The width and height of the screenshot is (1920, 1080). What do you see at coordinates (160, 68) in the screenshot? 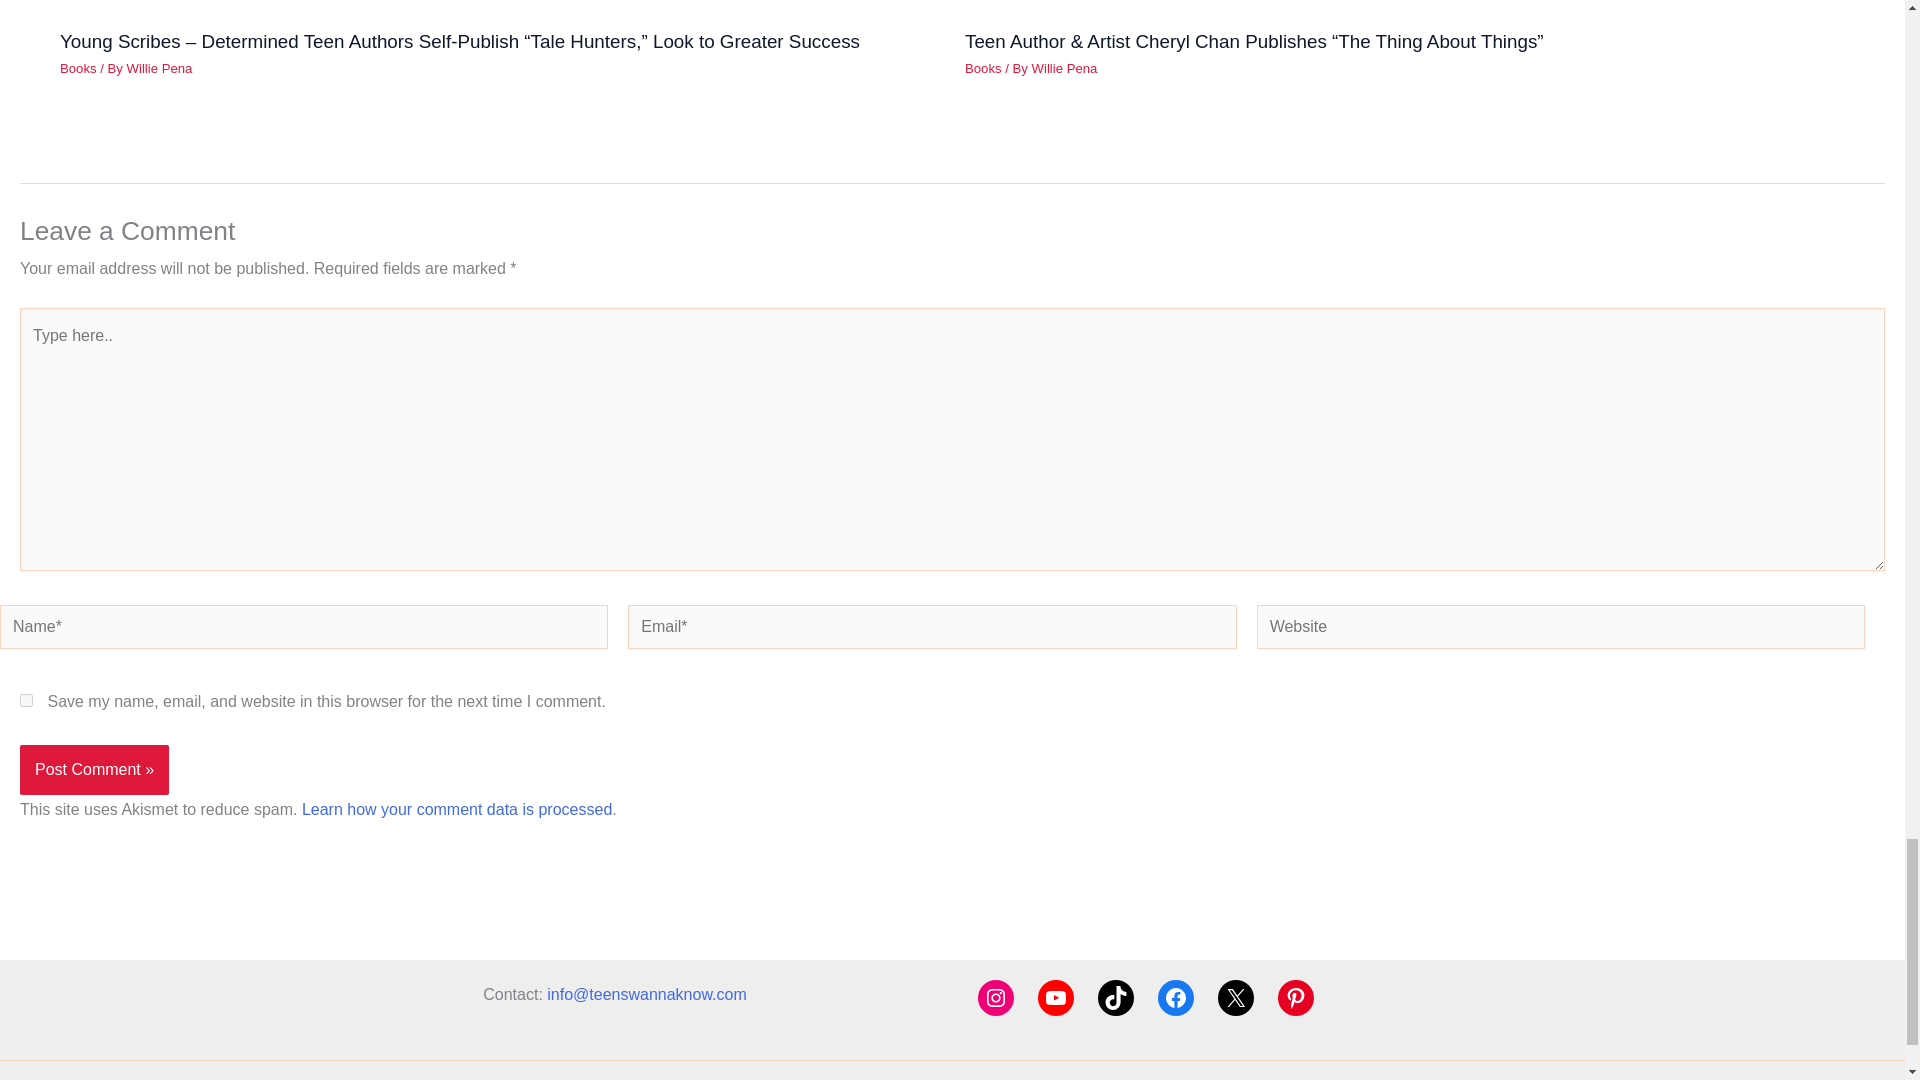
I see `View all posts by Willie Pena` at bounding box center [160, 68].